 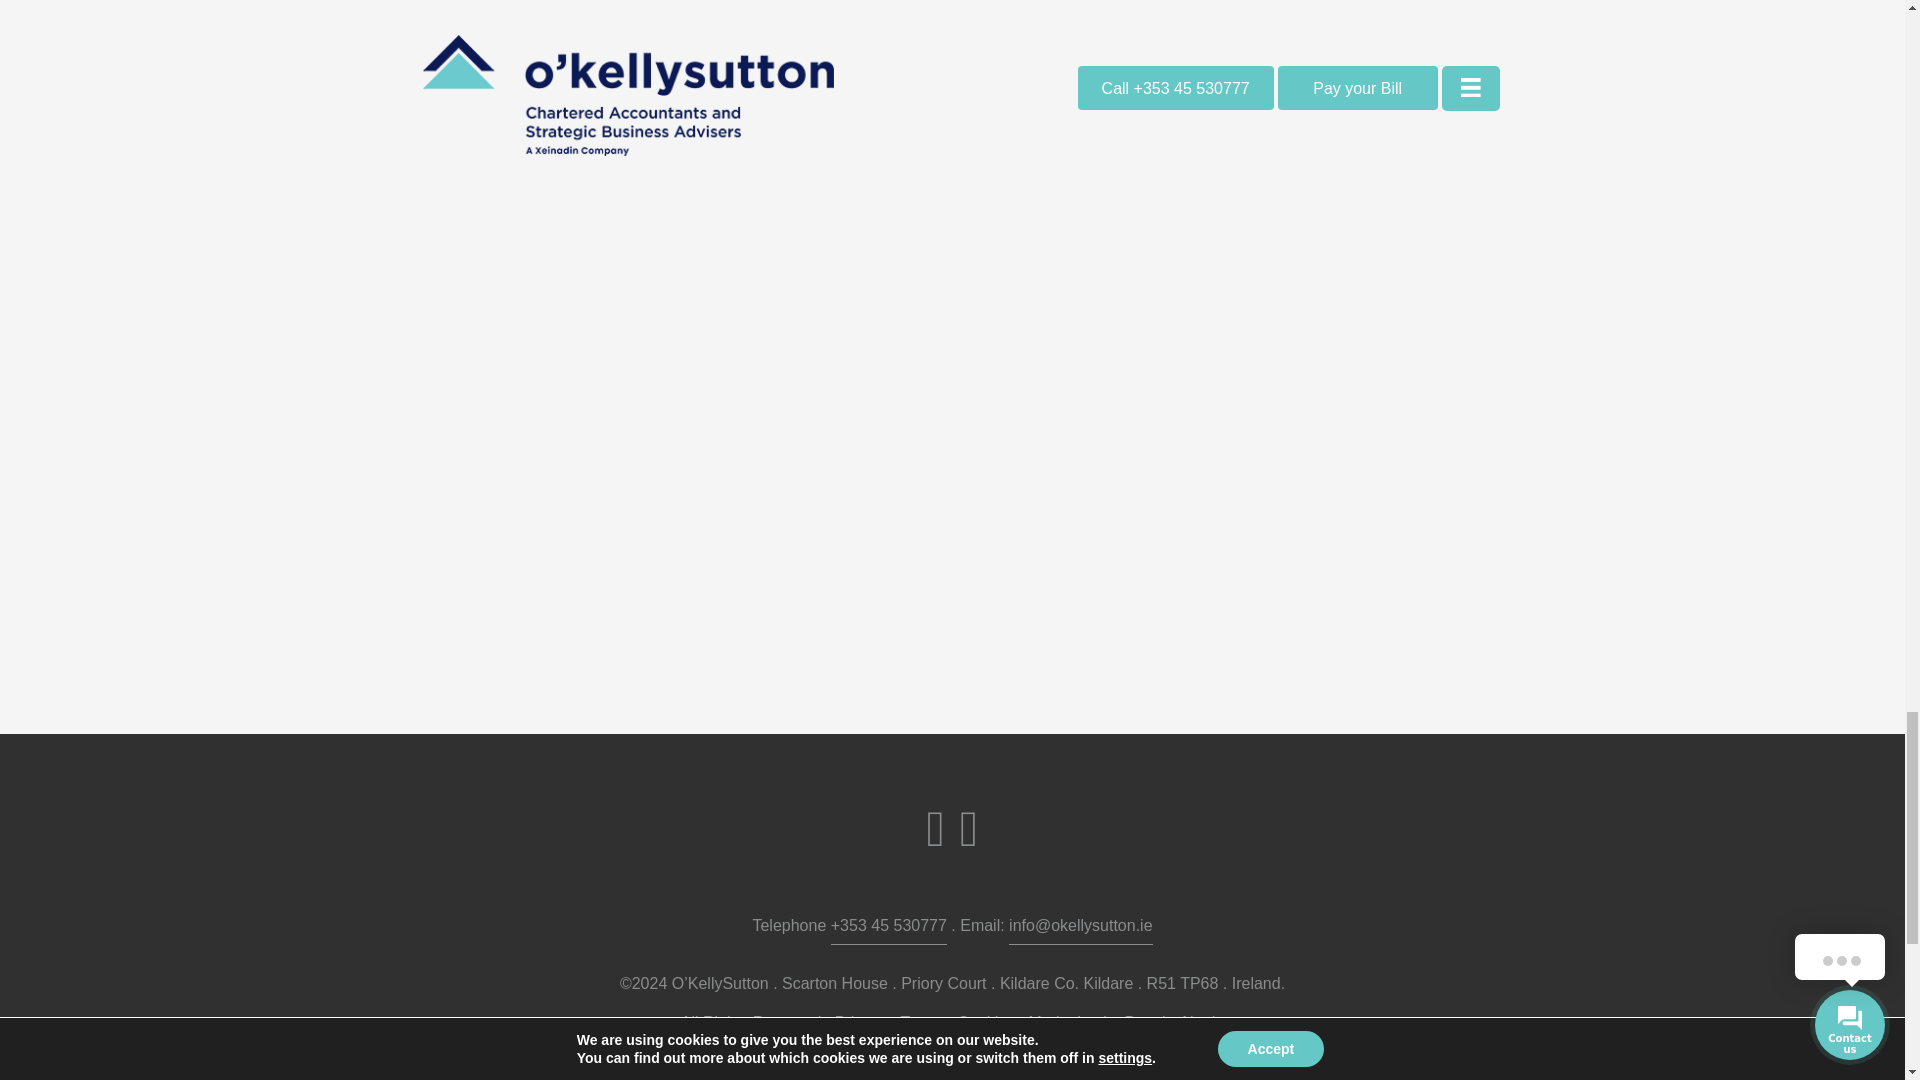 What do you see at coordinates (922, 1025) in the screenshot?
I see `Terms` at bounding box center [922, 1025].